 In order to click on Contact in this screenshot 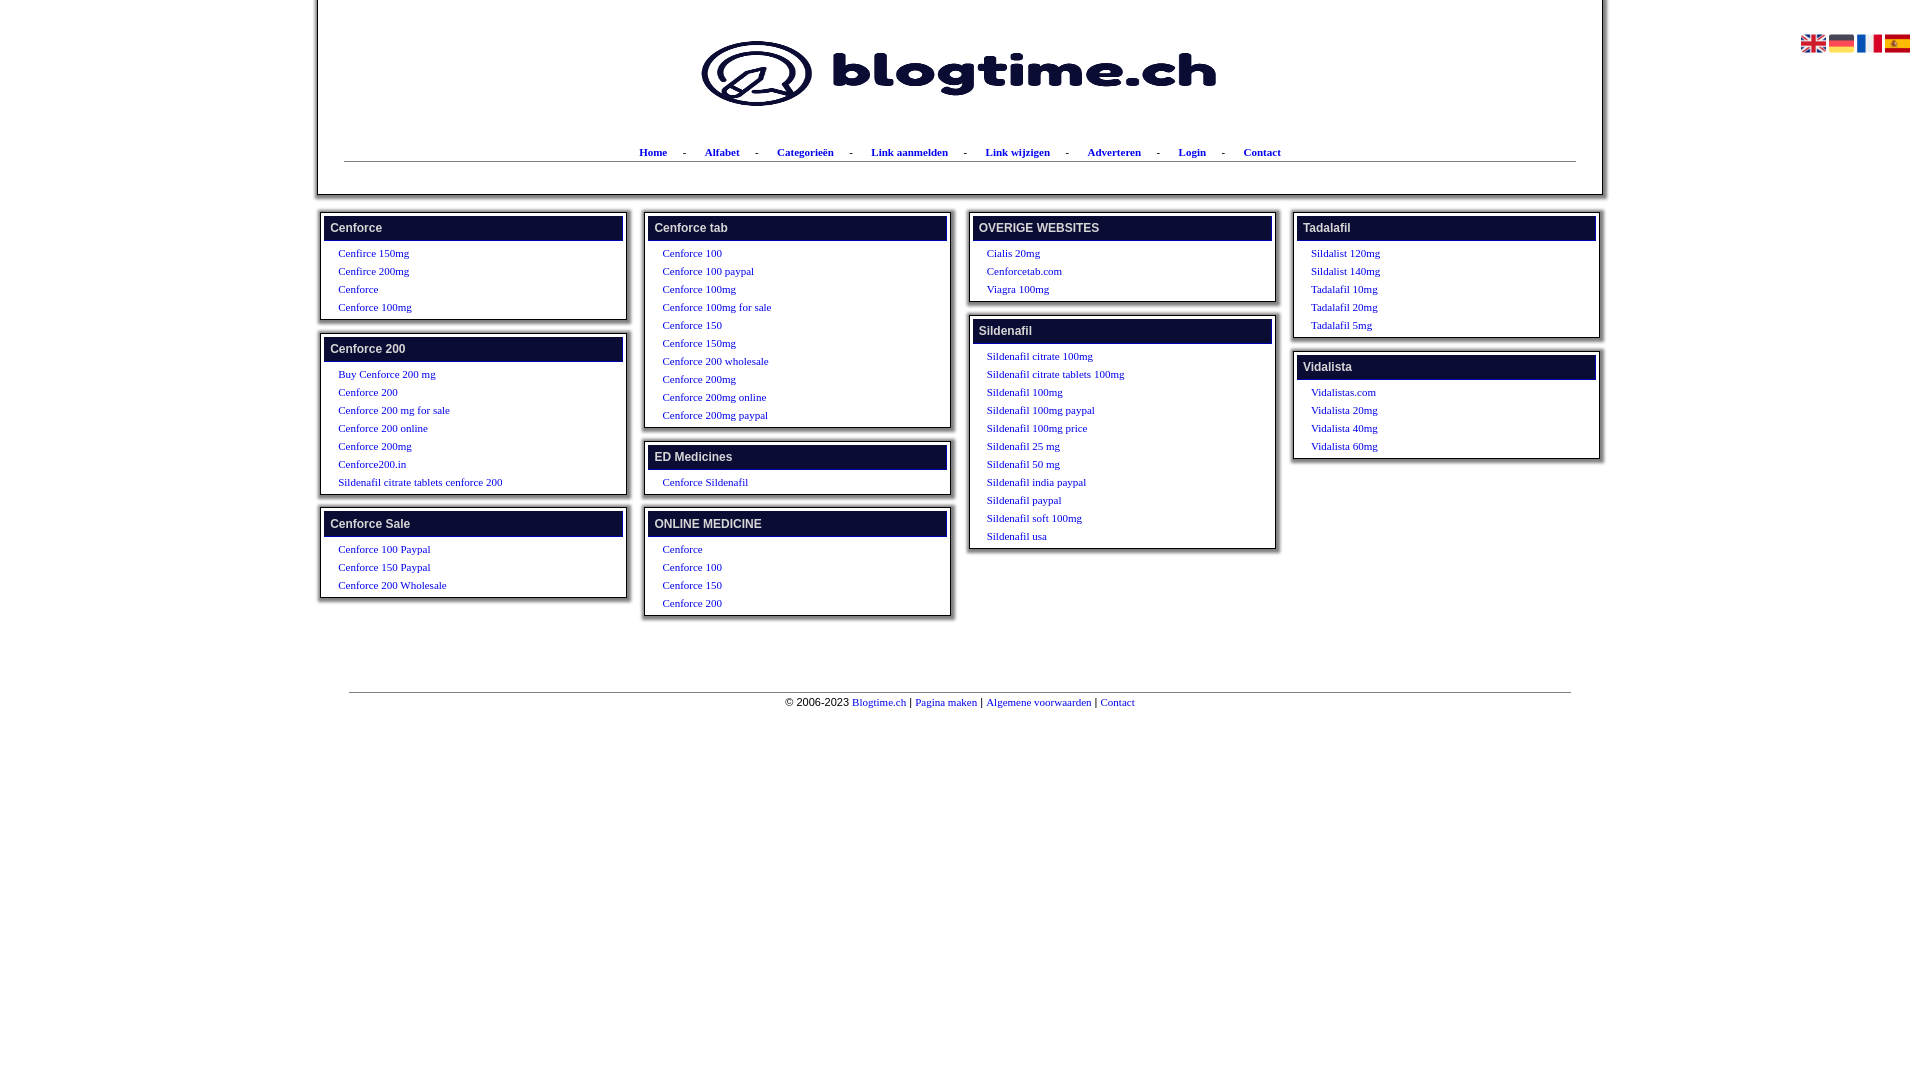, I will do `click(1262, 152)`.